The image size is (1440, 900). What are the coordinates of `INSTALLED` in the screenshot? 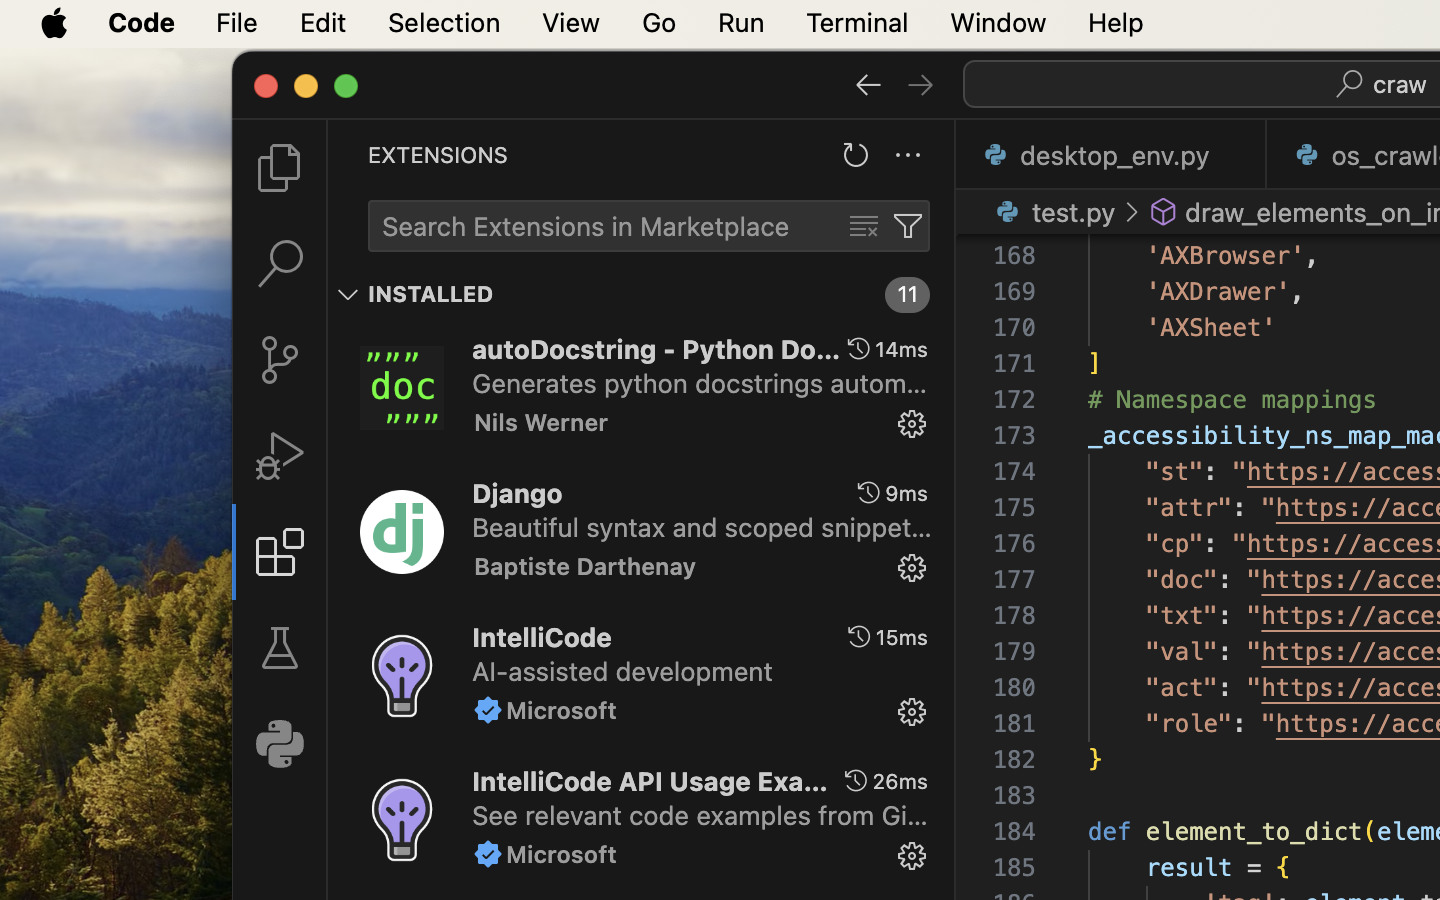 It's located at (431, 295).